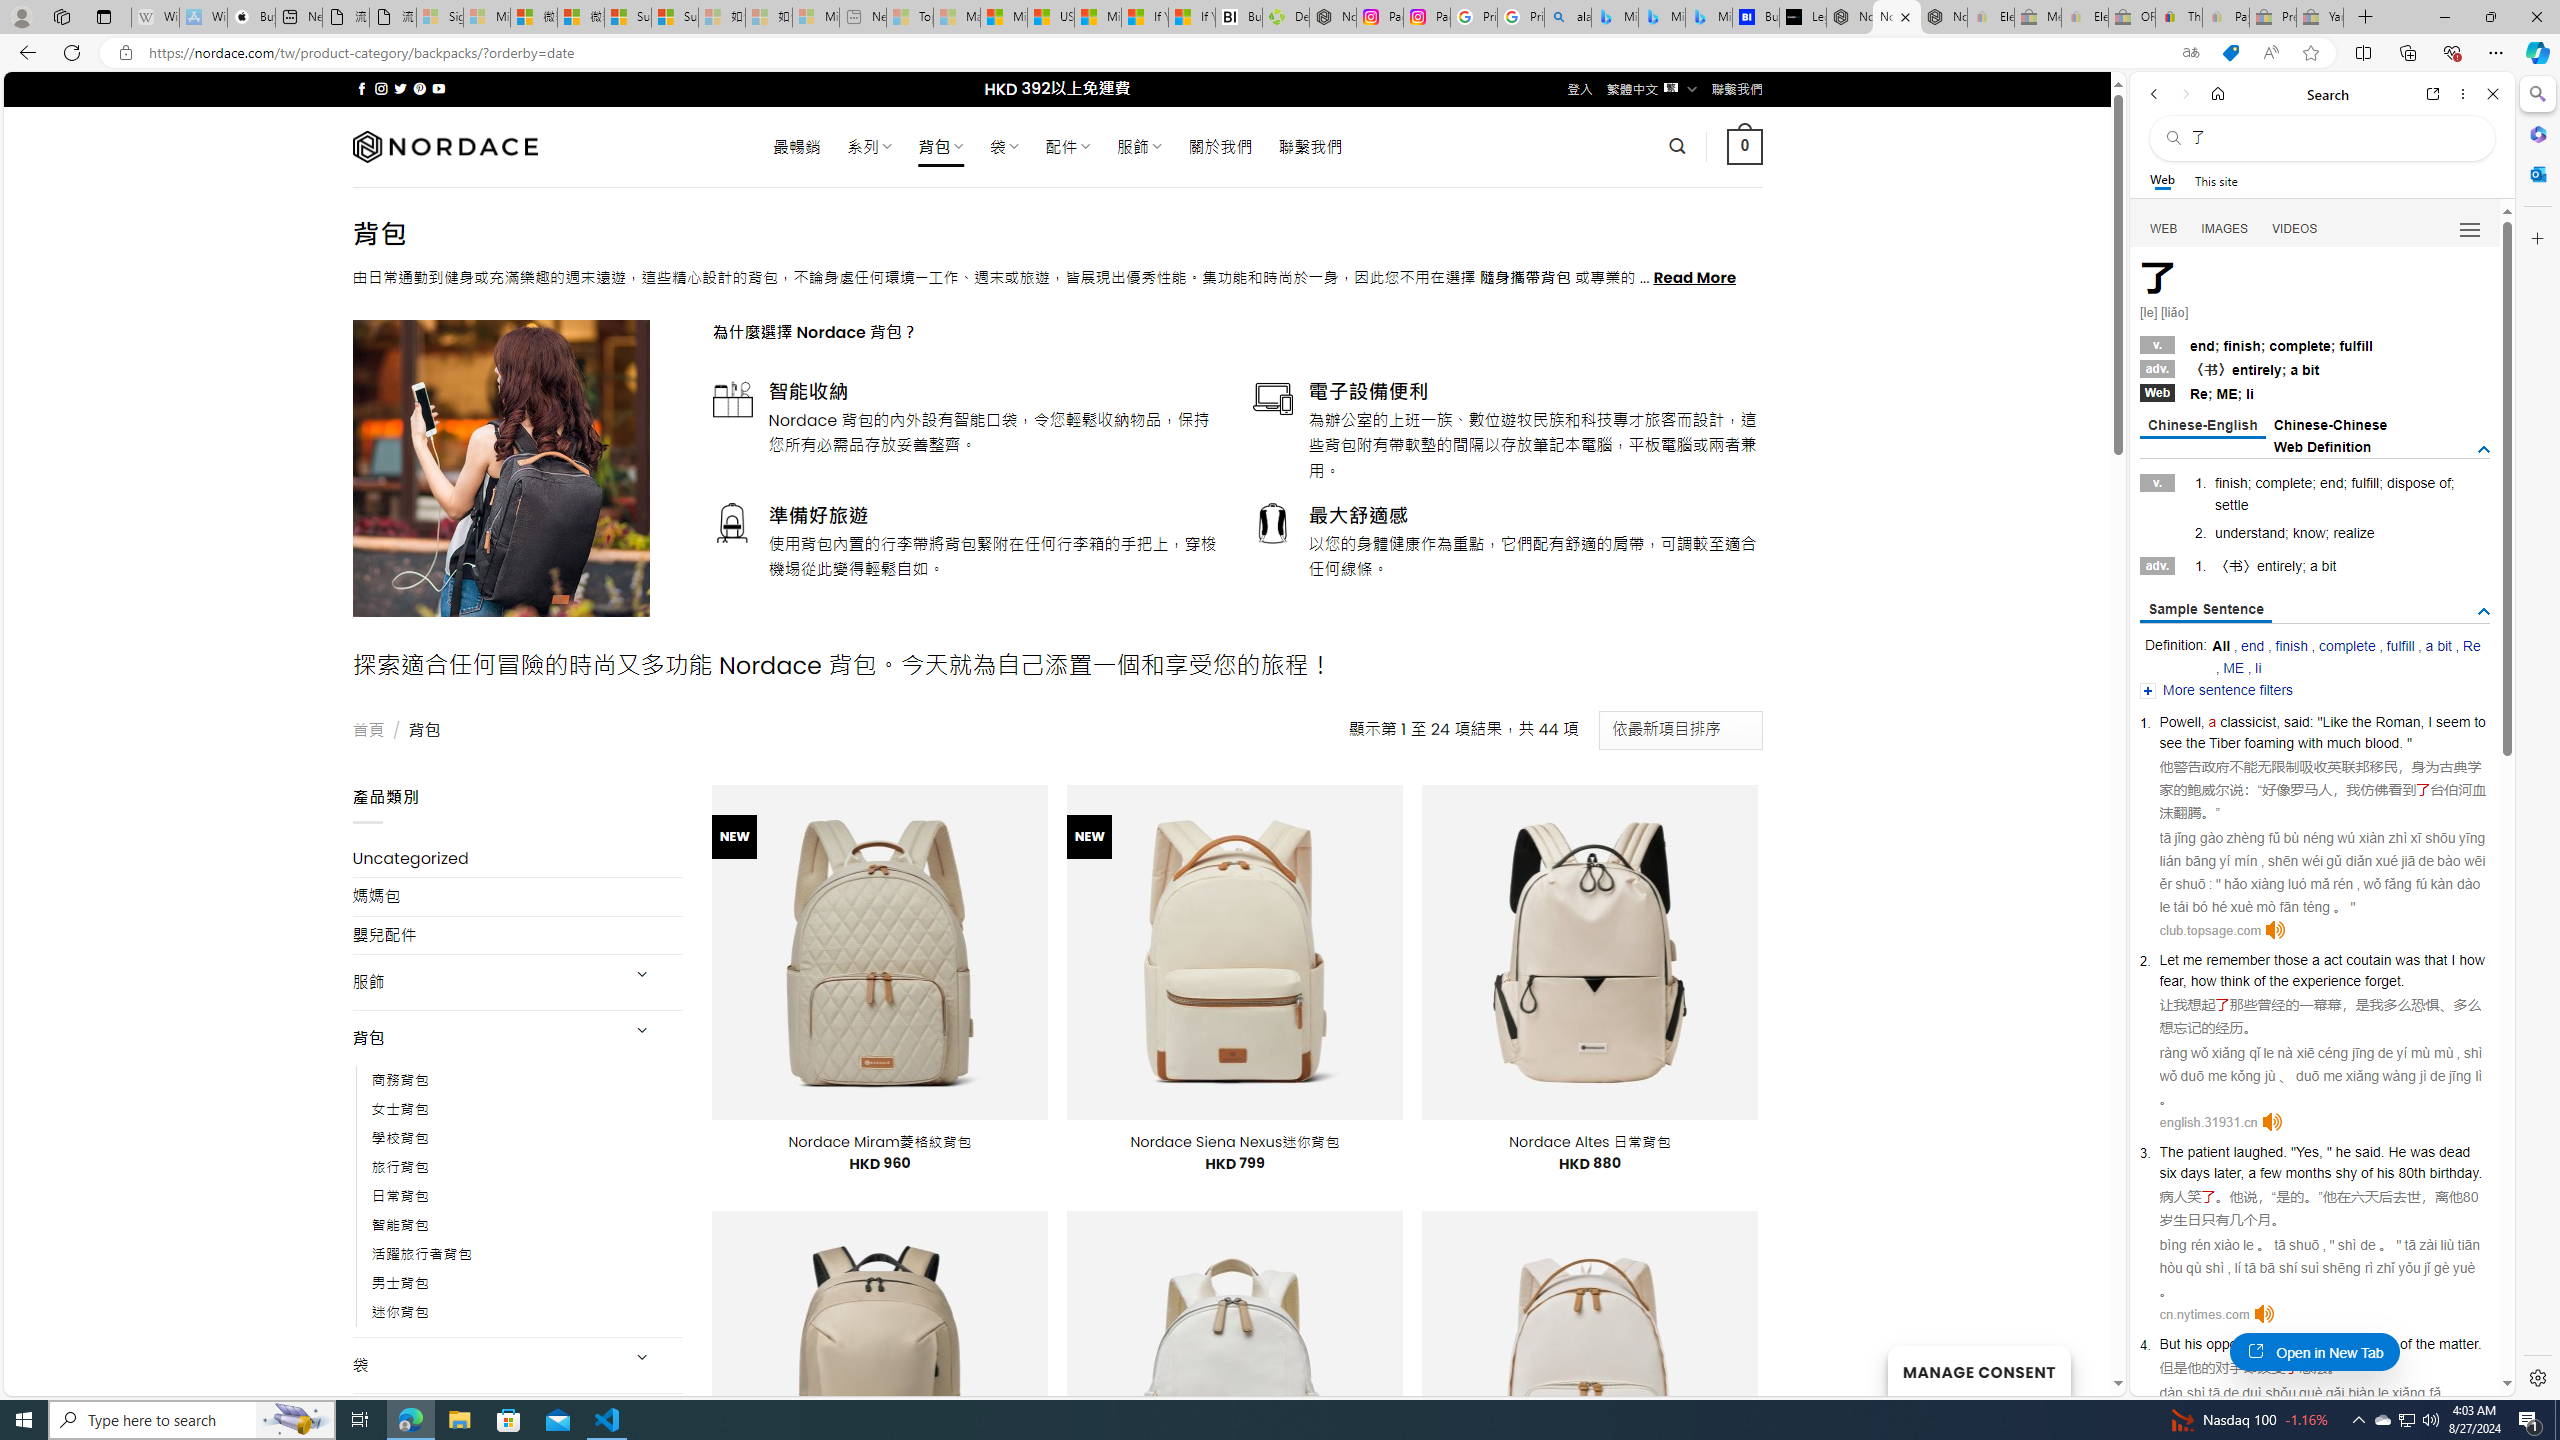  I want to click on 80, so click(2470, 1197).